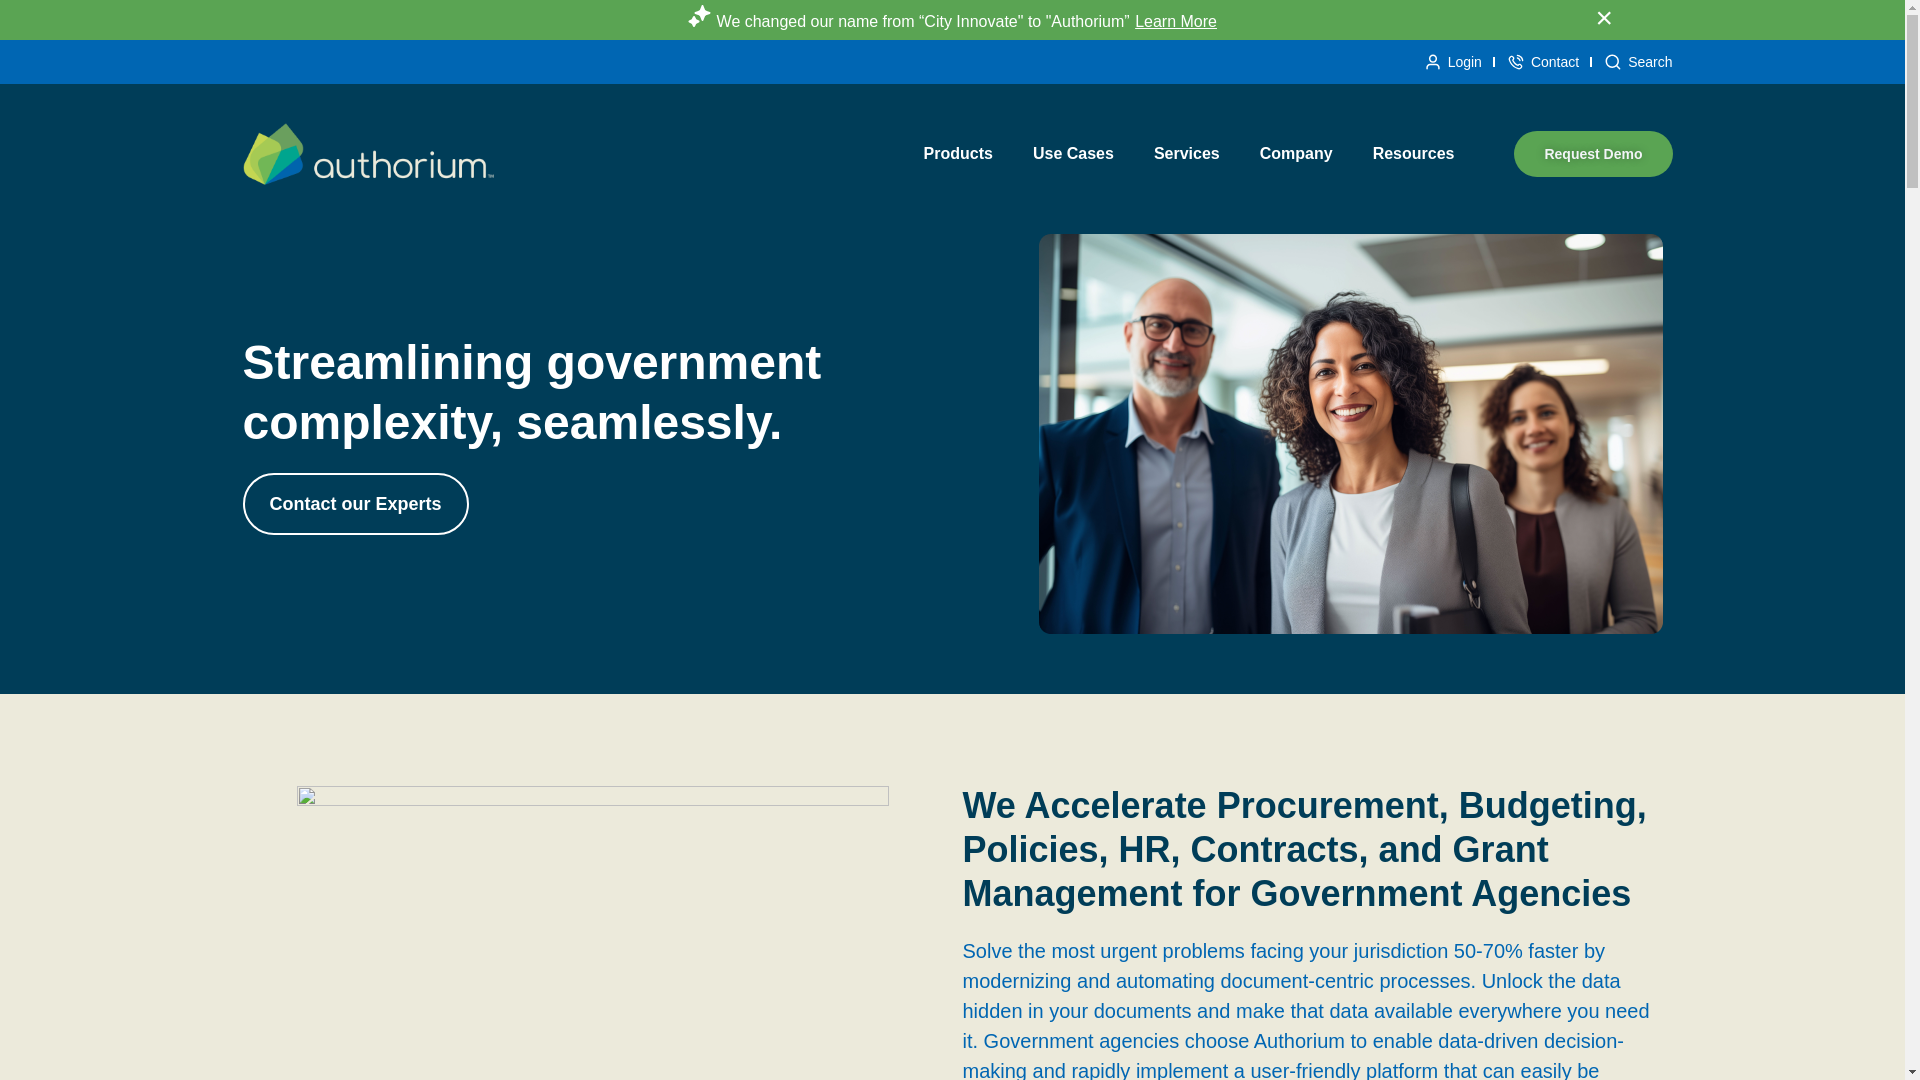 This screenshot has width=1920, height=1080. Describe the element at coordinates (1542, 62) in the screenshot. I see `Contact` at that location.